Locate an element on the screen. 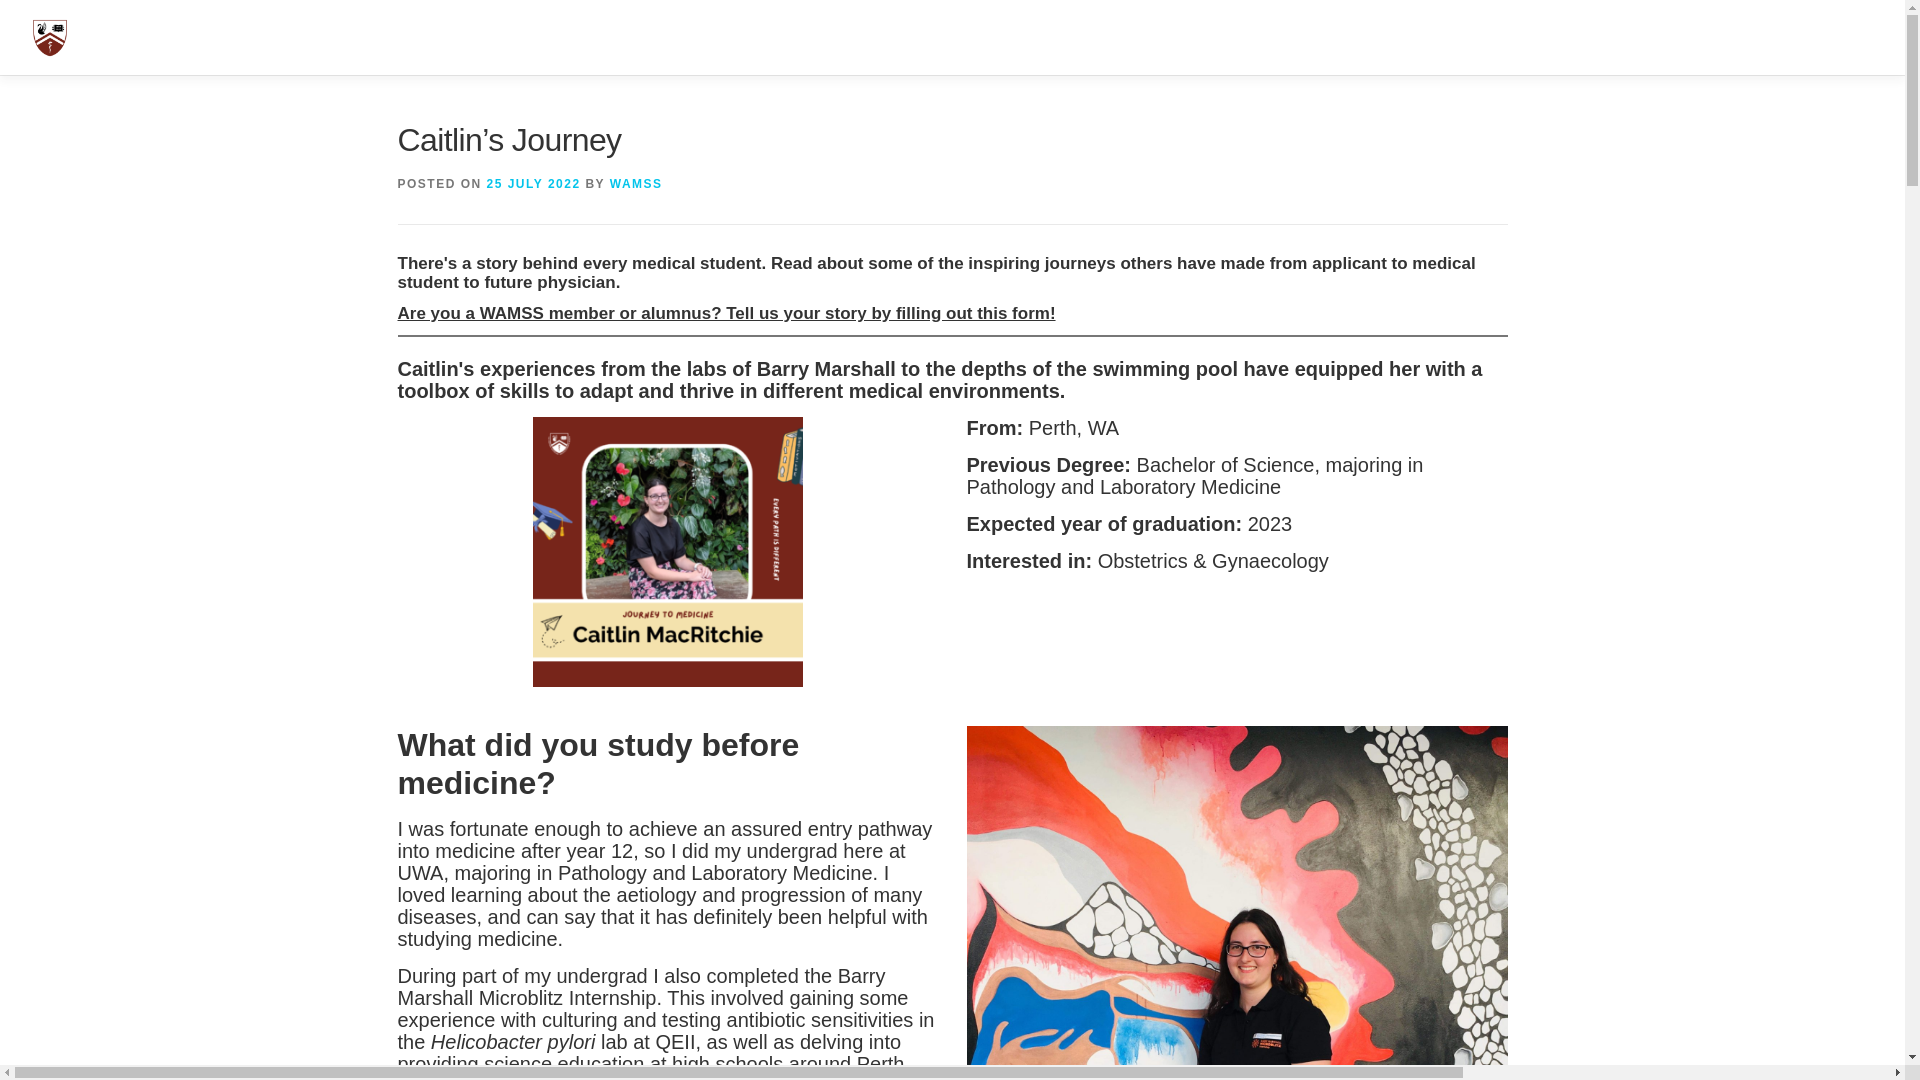  JOIN is located at coordinates (952, 37).